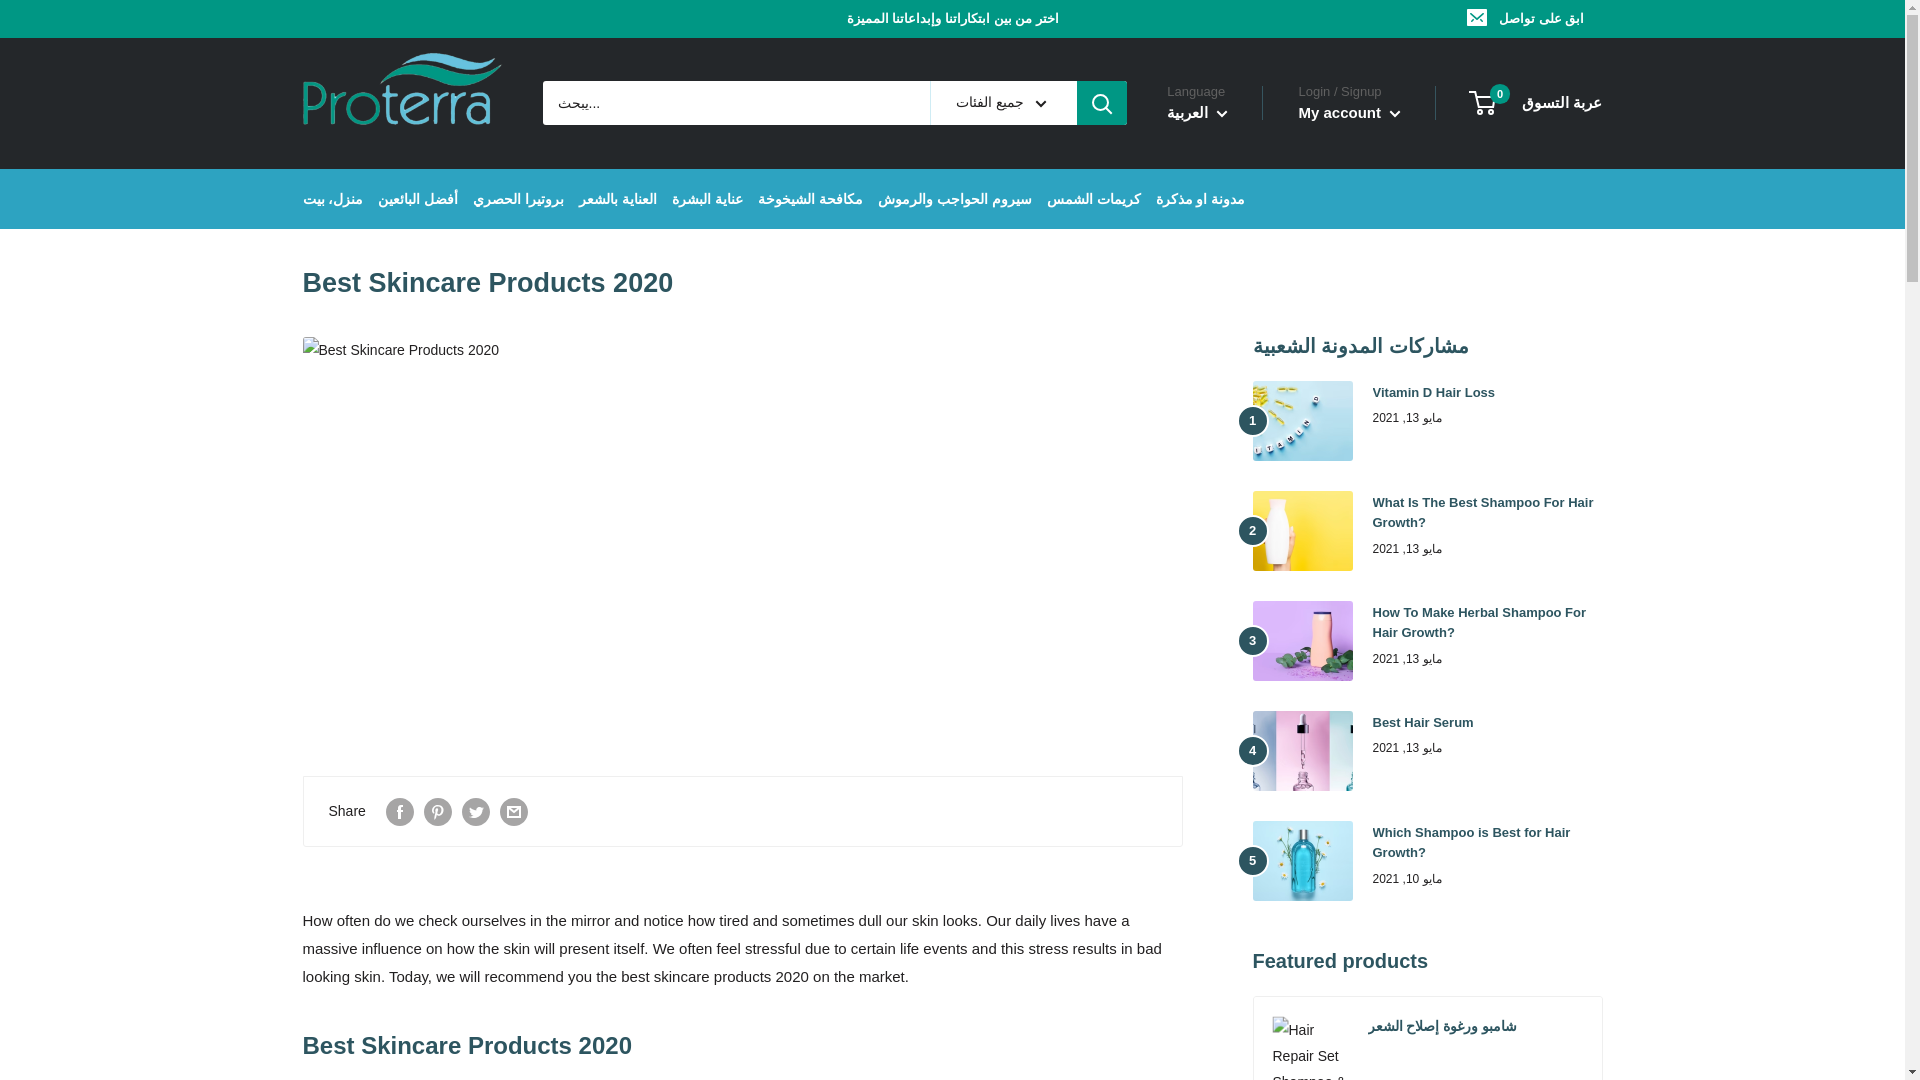 The image size is (1920, 1080). I want to click on en, so click(1207, 170).